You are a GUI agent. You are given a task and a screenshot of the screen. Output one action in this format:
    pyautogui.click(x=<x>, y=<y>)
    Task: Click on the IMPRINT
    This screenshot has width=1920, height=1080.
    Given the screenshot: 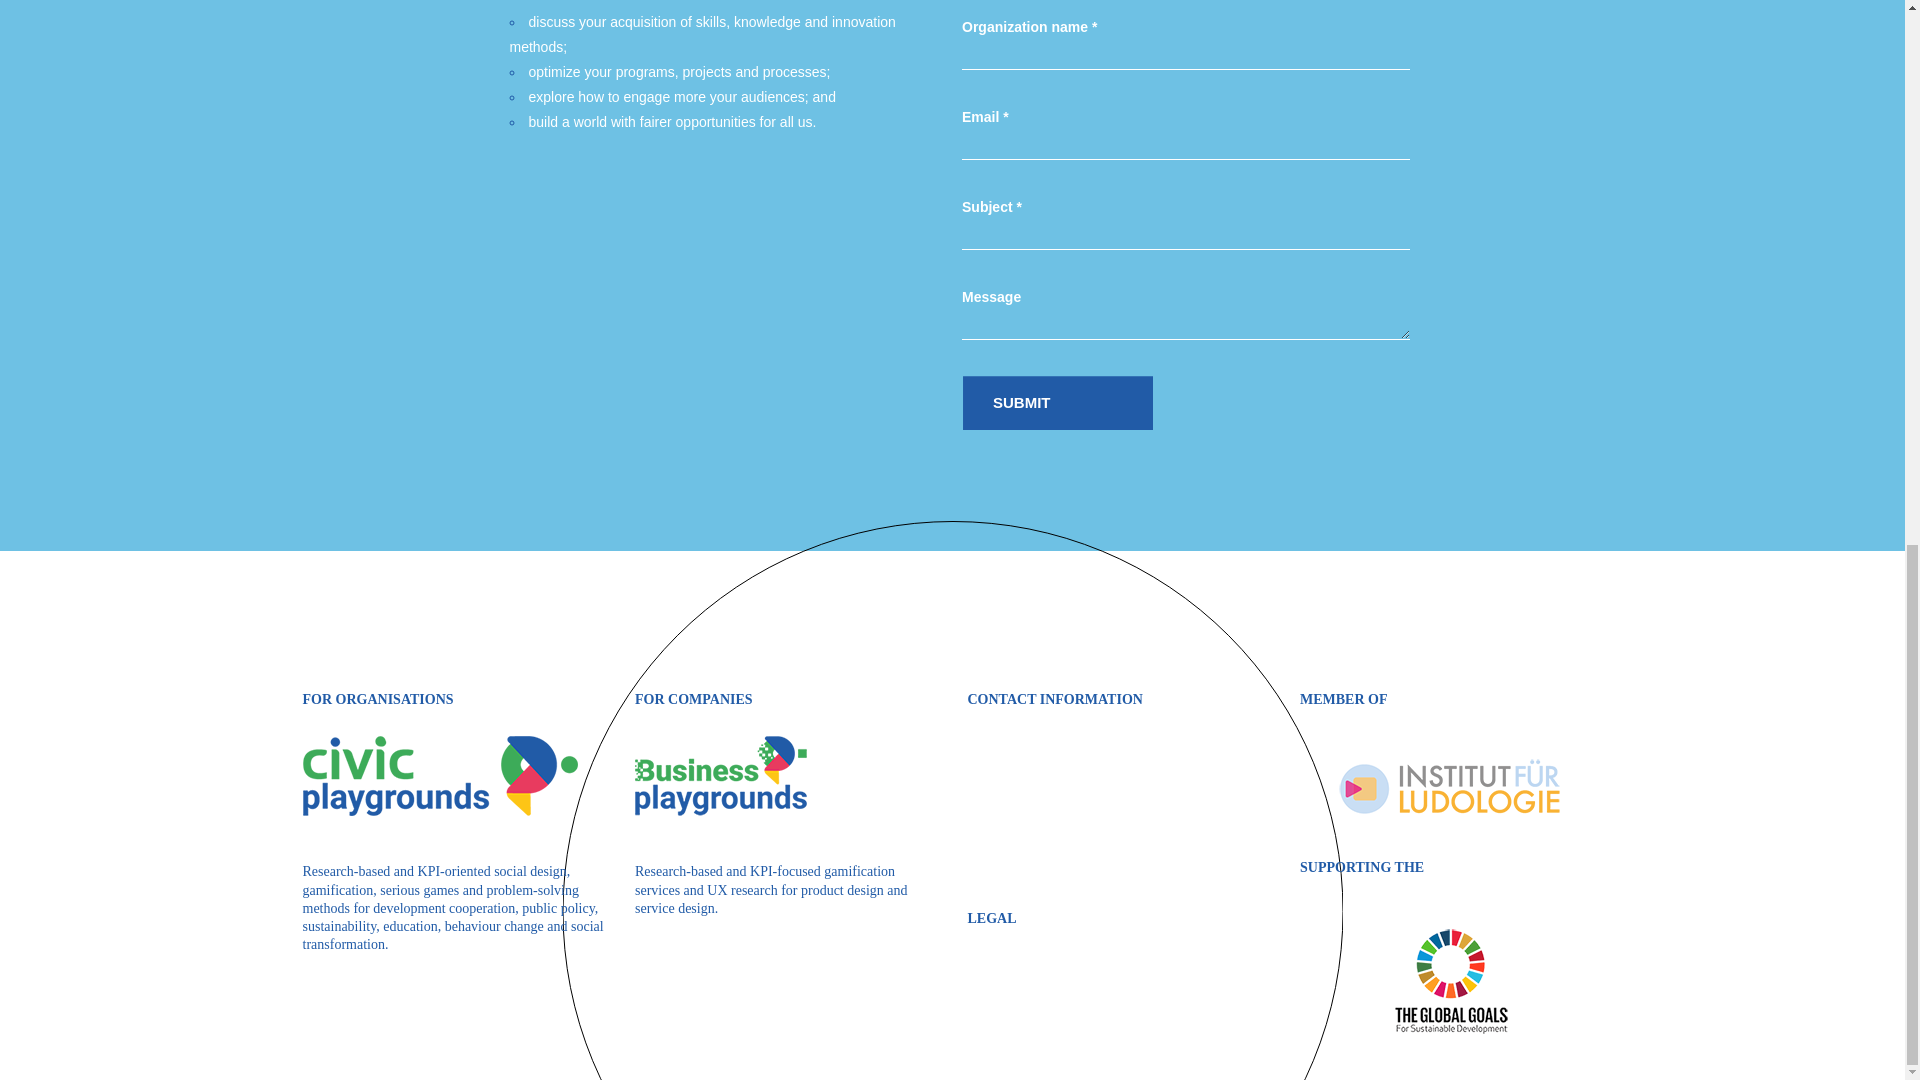 What is the action you would take?
    pyautogui.click(x=996, y=1002)
    